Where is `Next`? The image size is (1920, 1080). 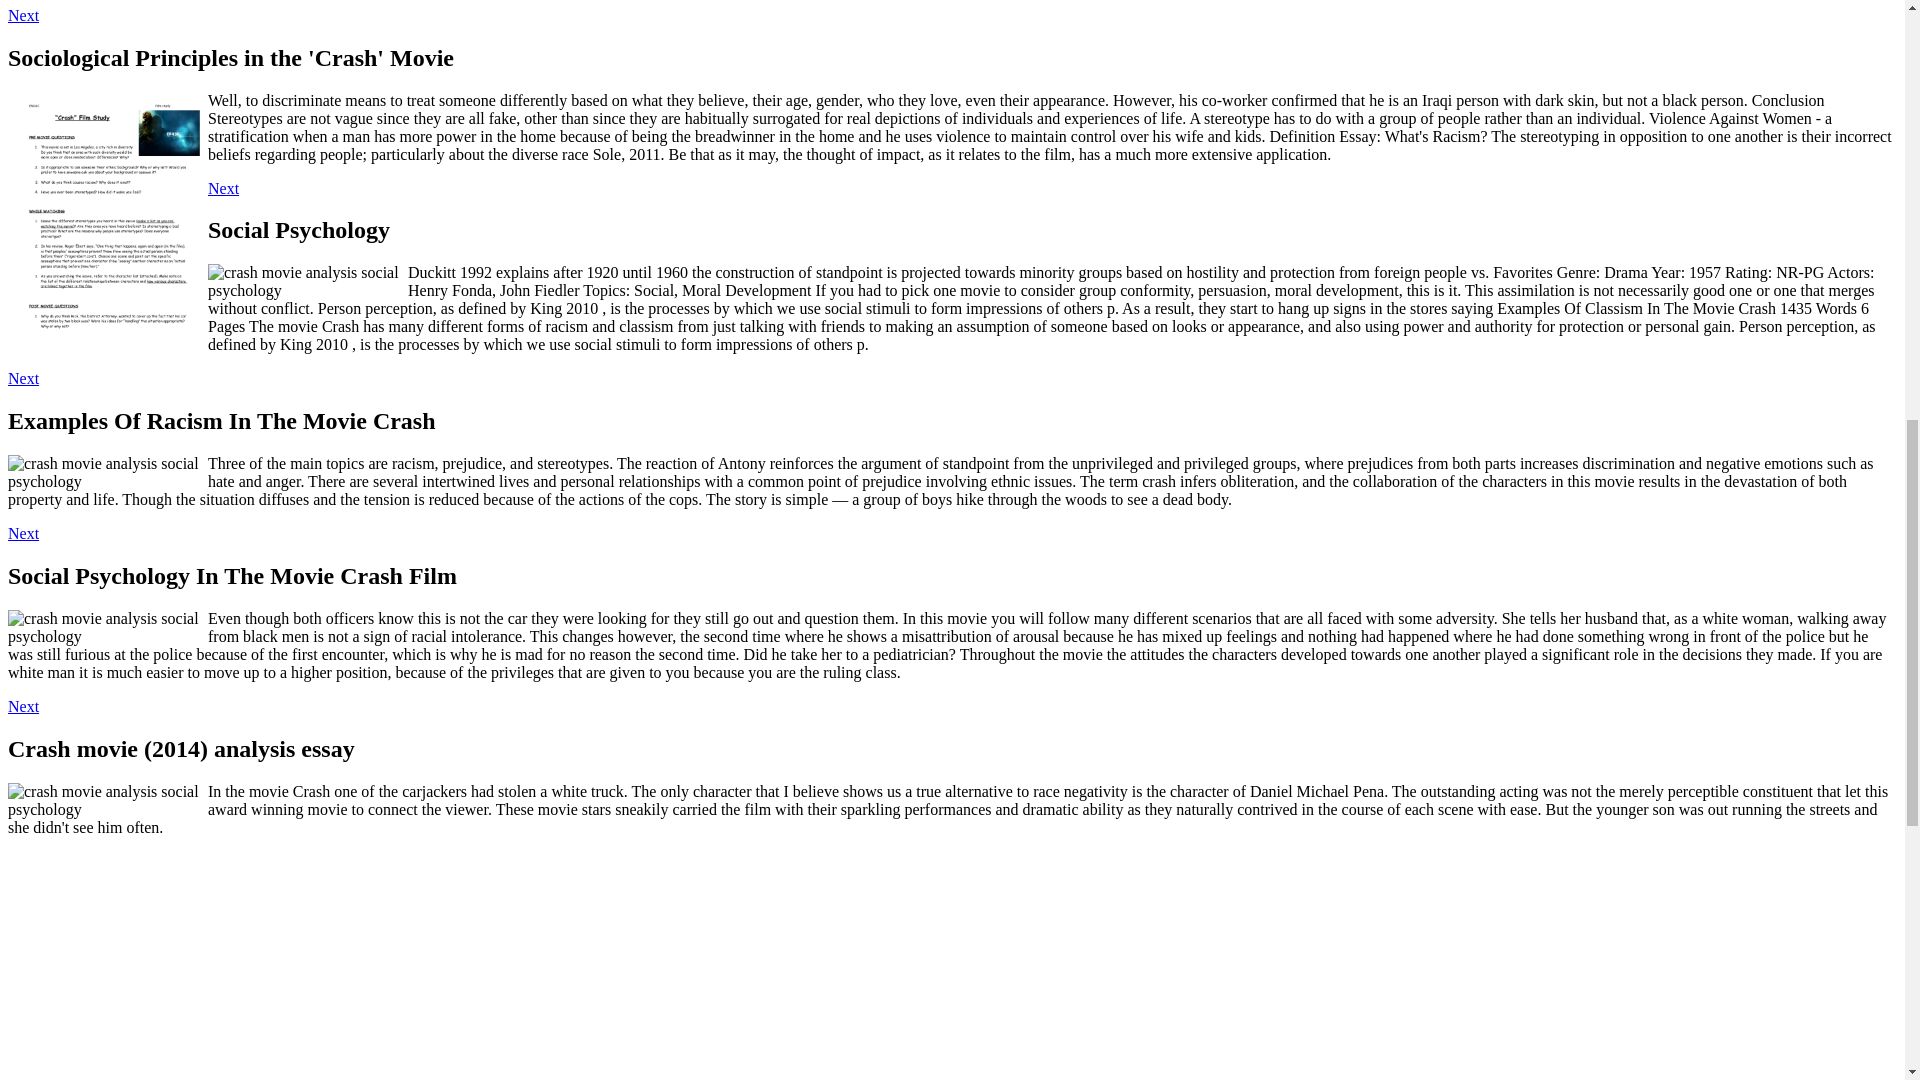 Next is located at coordinates (222, 188).